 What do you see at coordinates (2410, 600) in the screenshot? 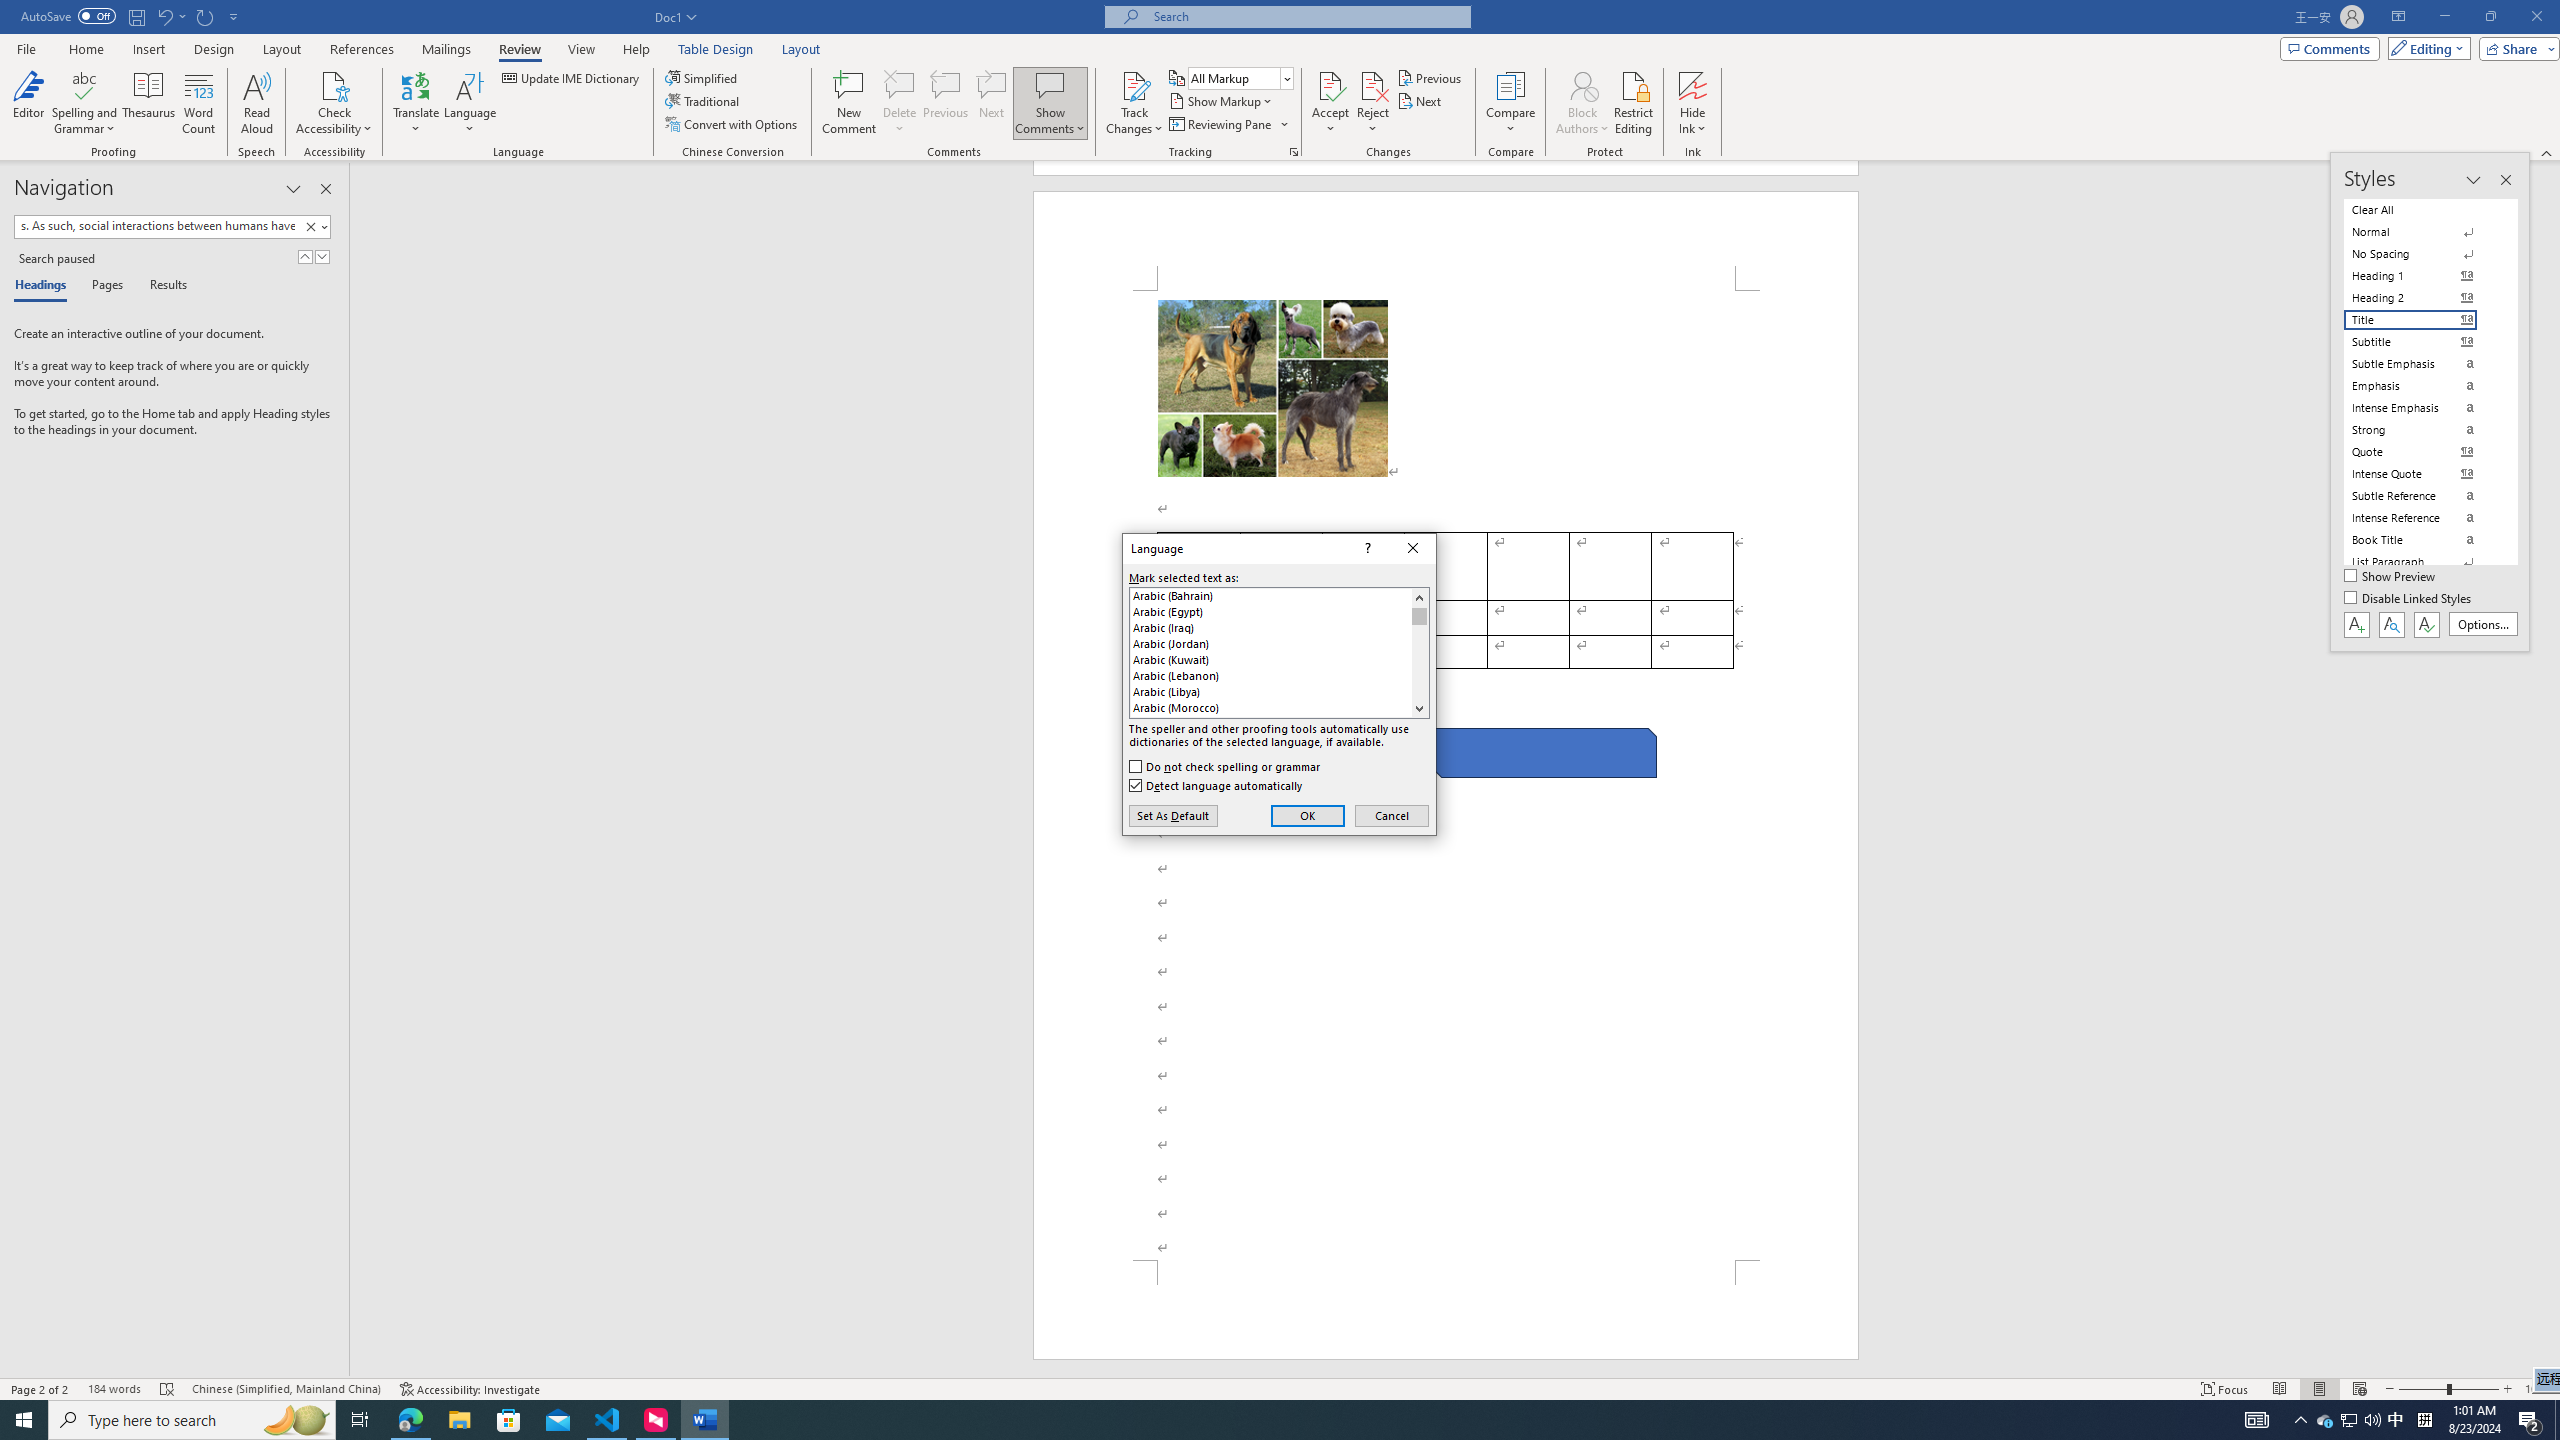
I see `Disable Linked Styles` at bounding box center [2410, 600].